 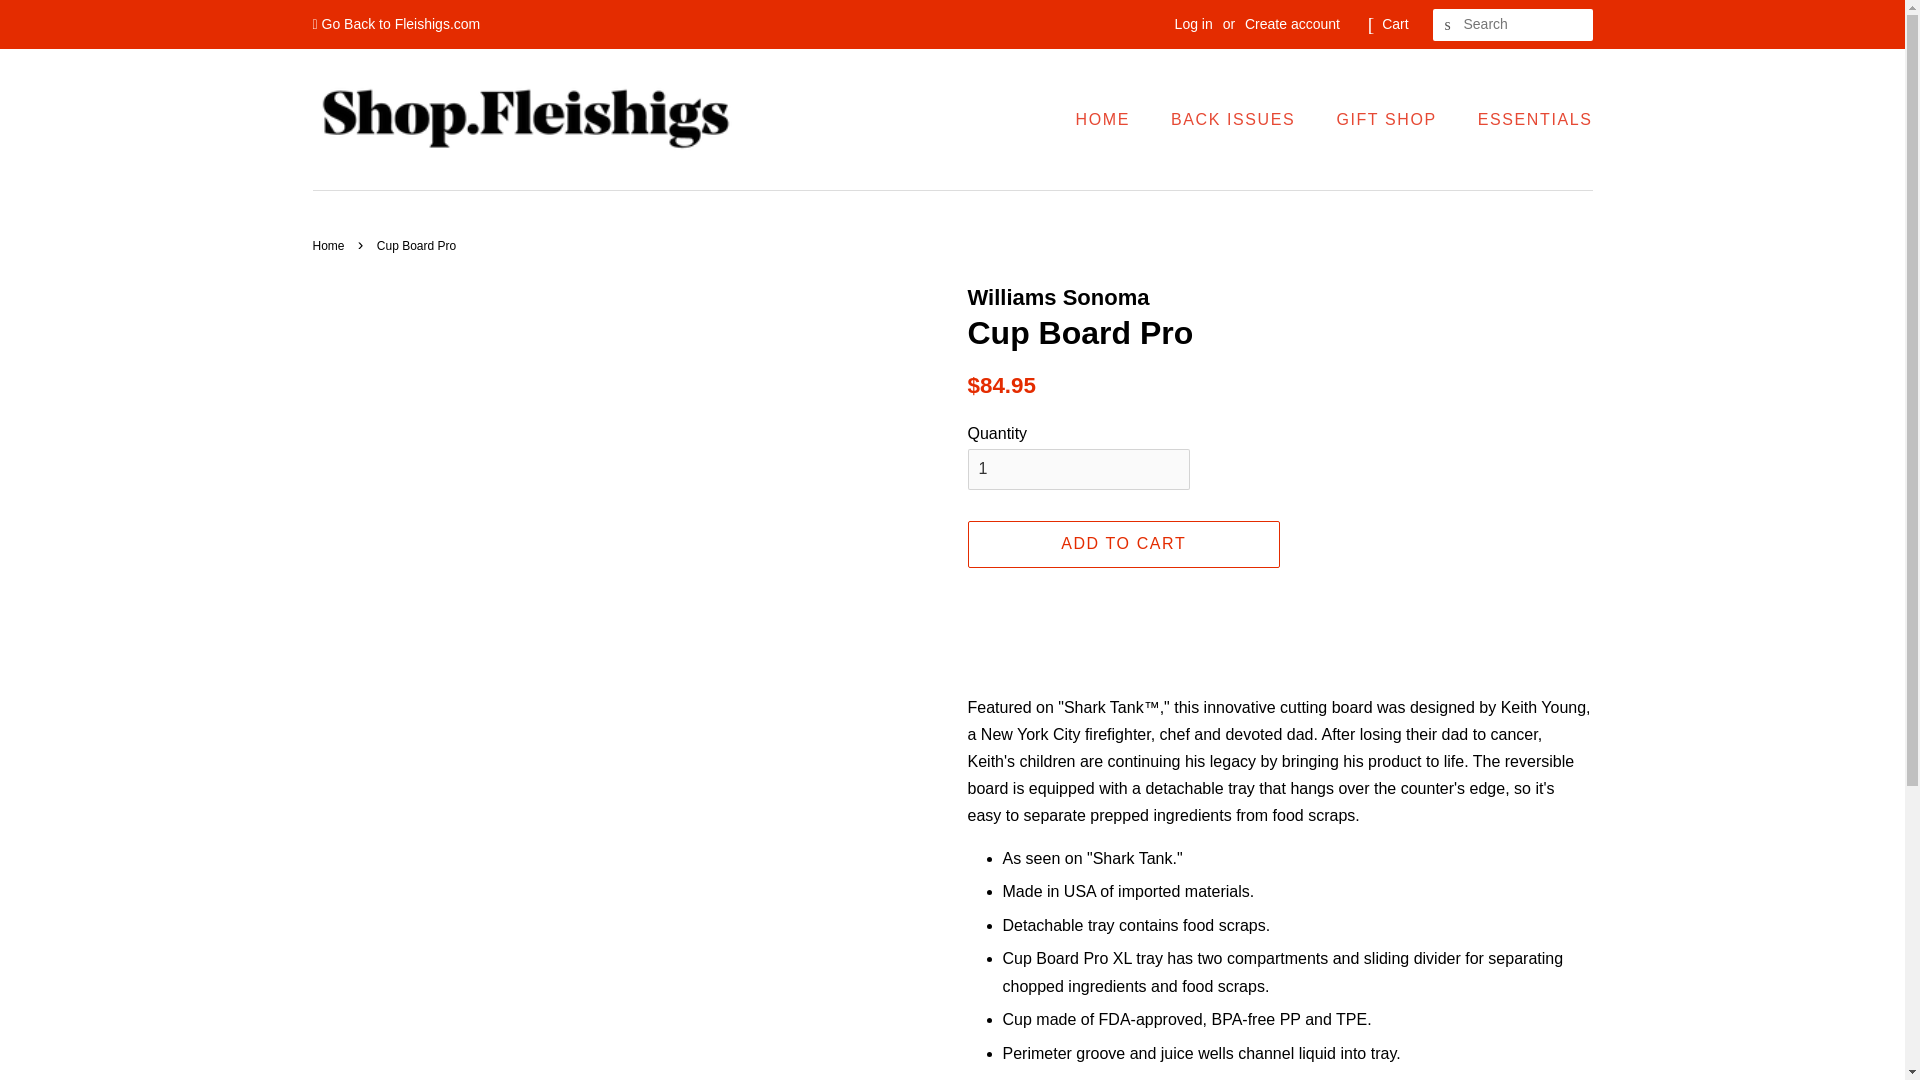 I want to click on Create account, so click(x=1292, y=24).